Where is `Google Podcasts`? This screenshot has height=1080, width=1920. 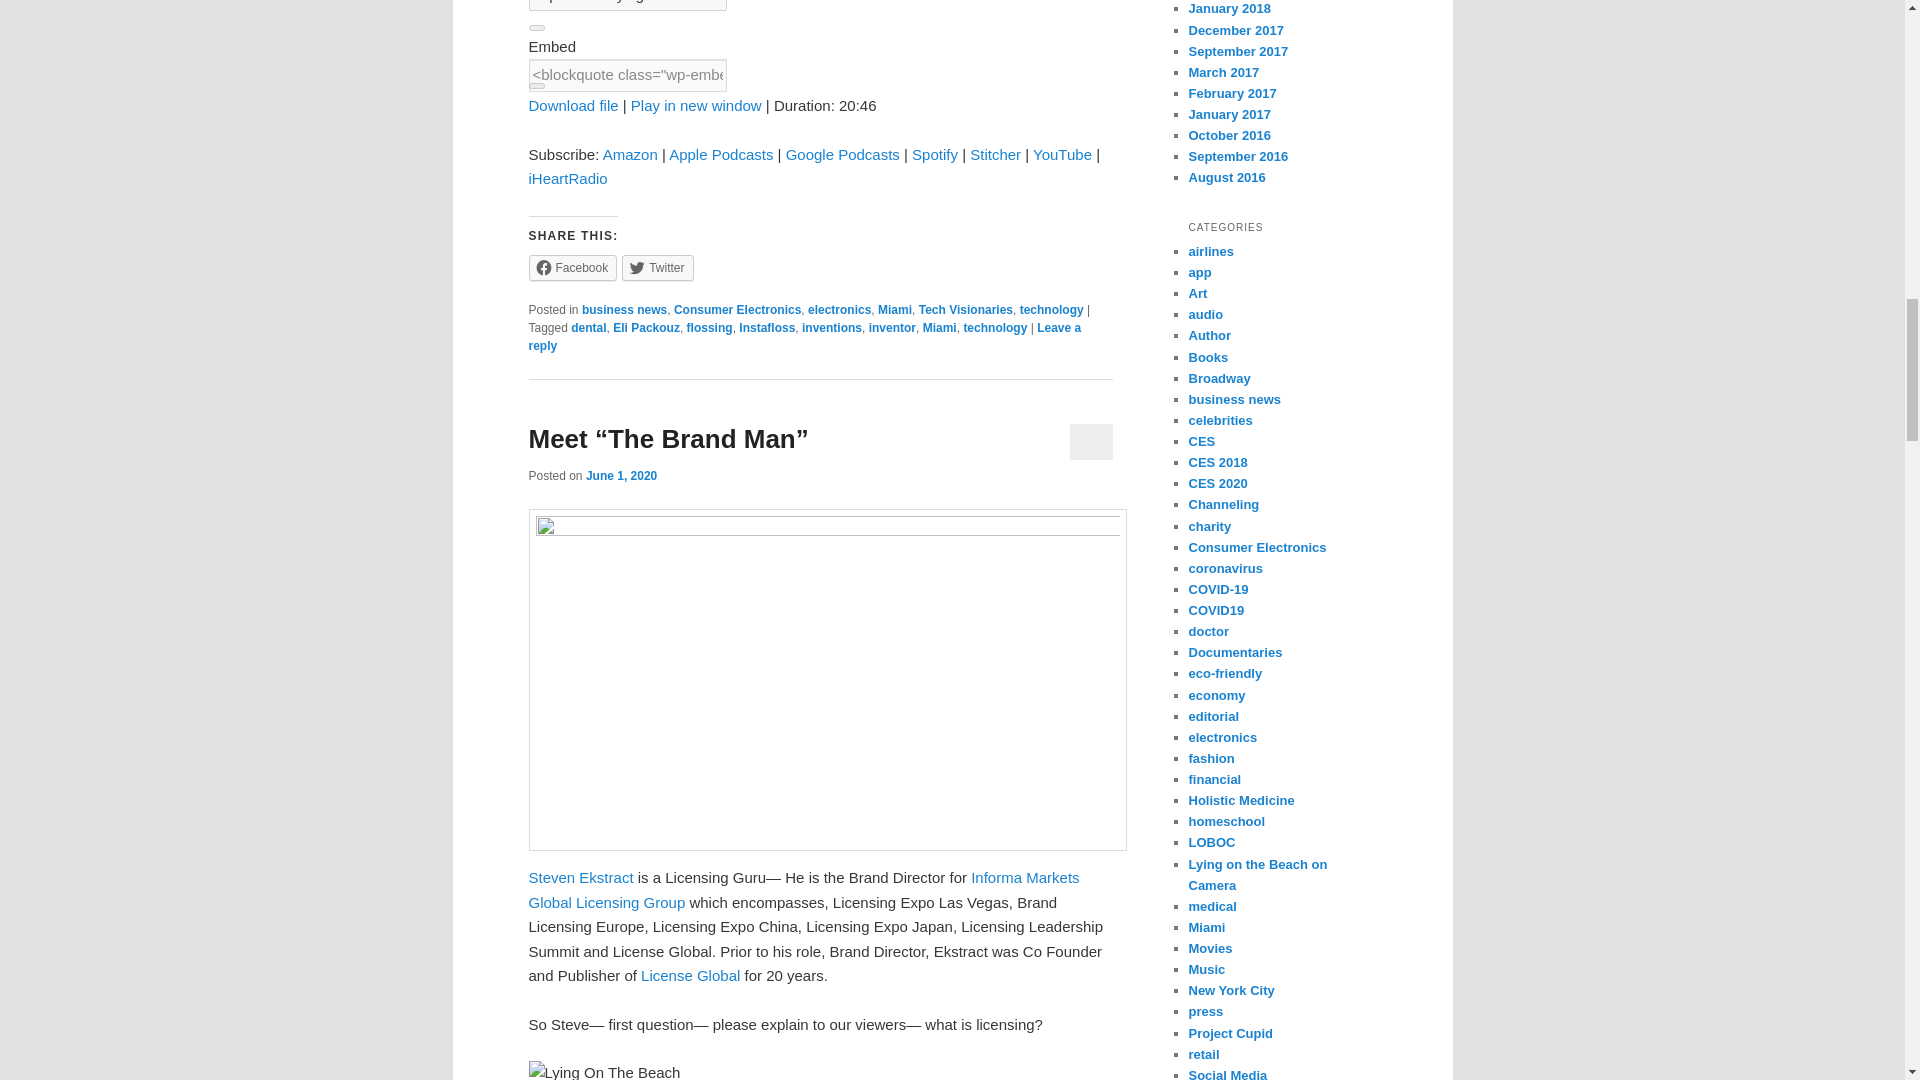
Google Podcasts is located at coordinates (842, 154).